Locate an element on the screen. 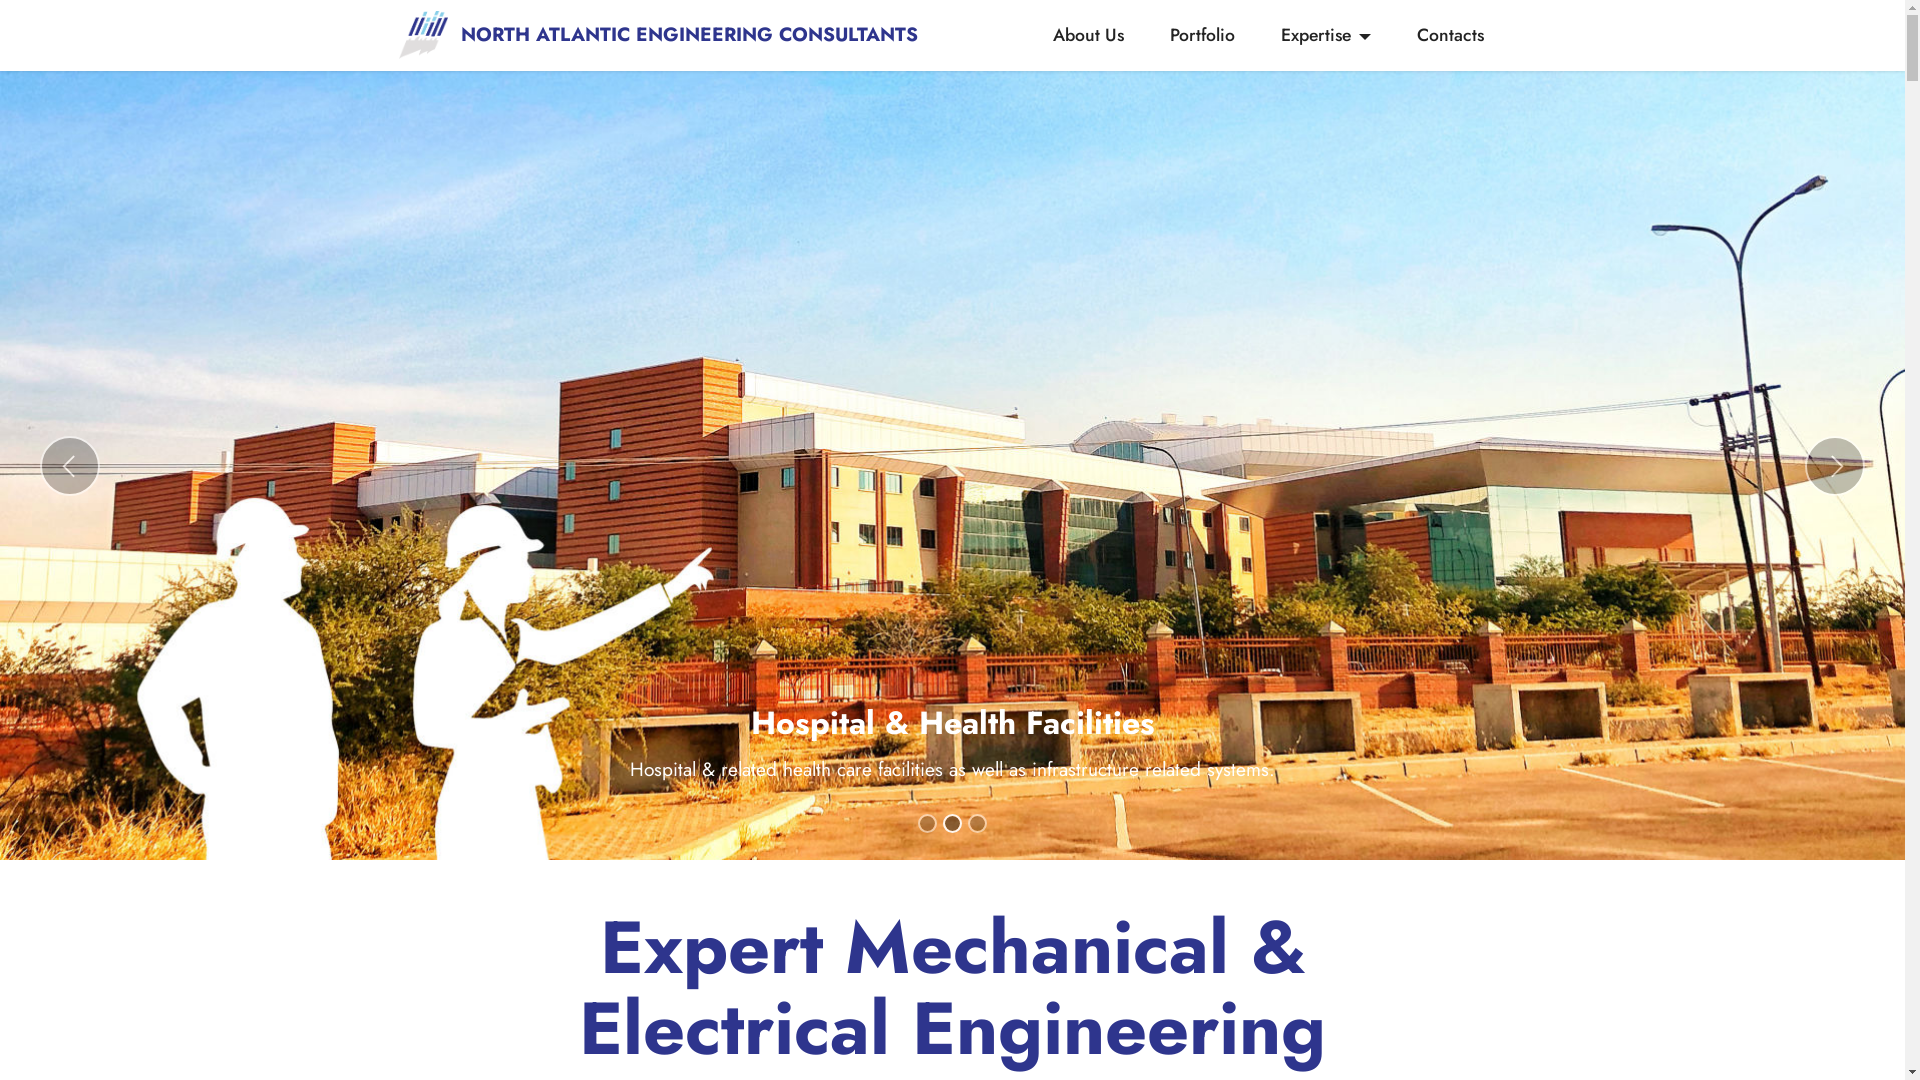 The image size is (1920, 1080). Expertise is located at coordinates (1326, 35).